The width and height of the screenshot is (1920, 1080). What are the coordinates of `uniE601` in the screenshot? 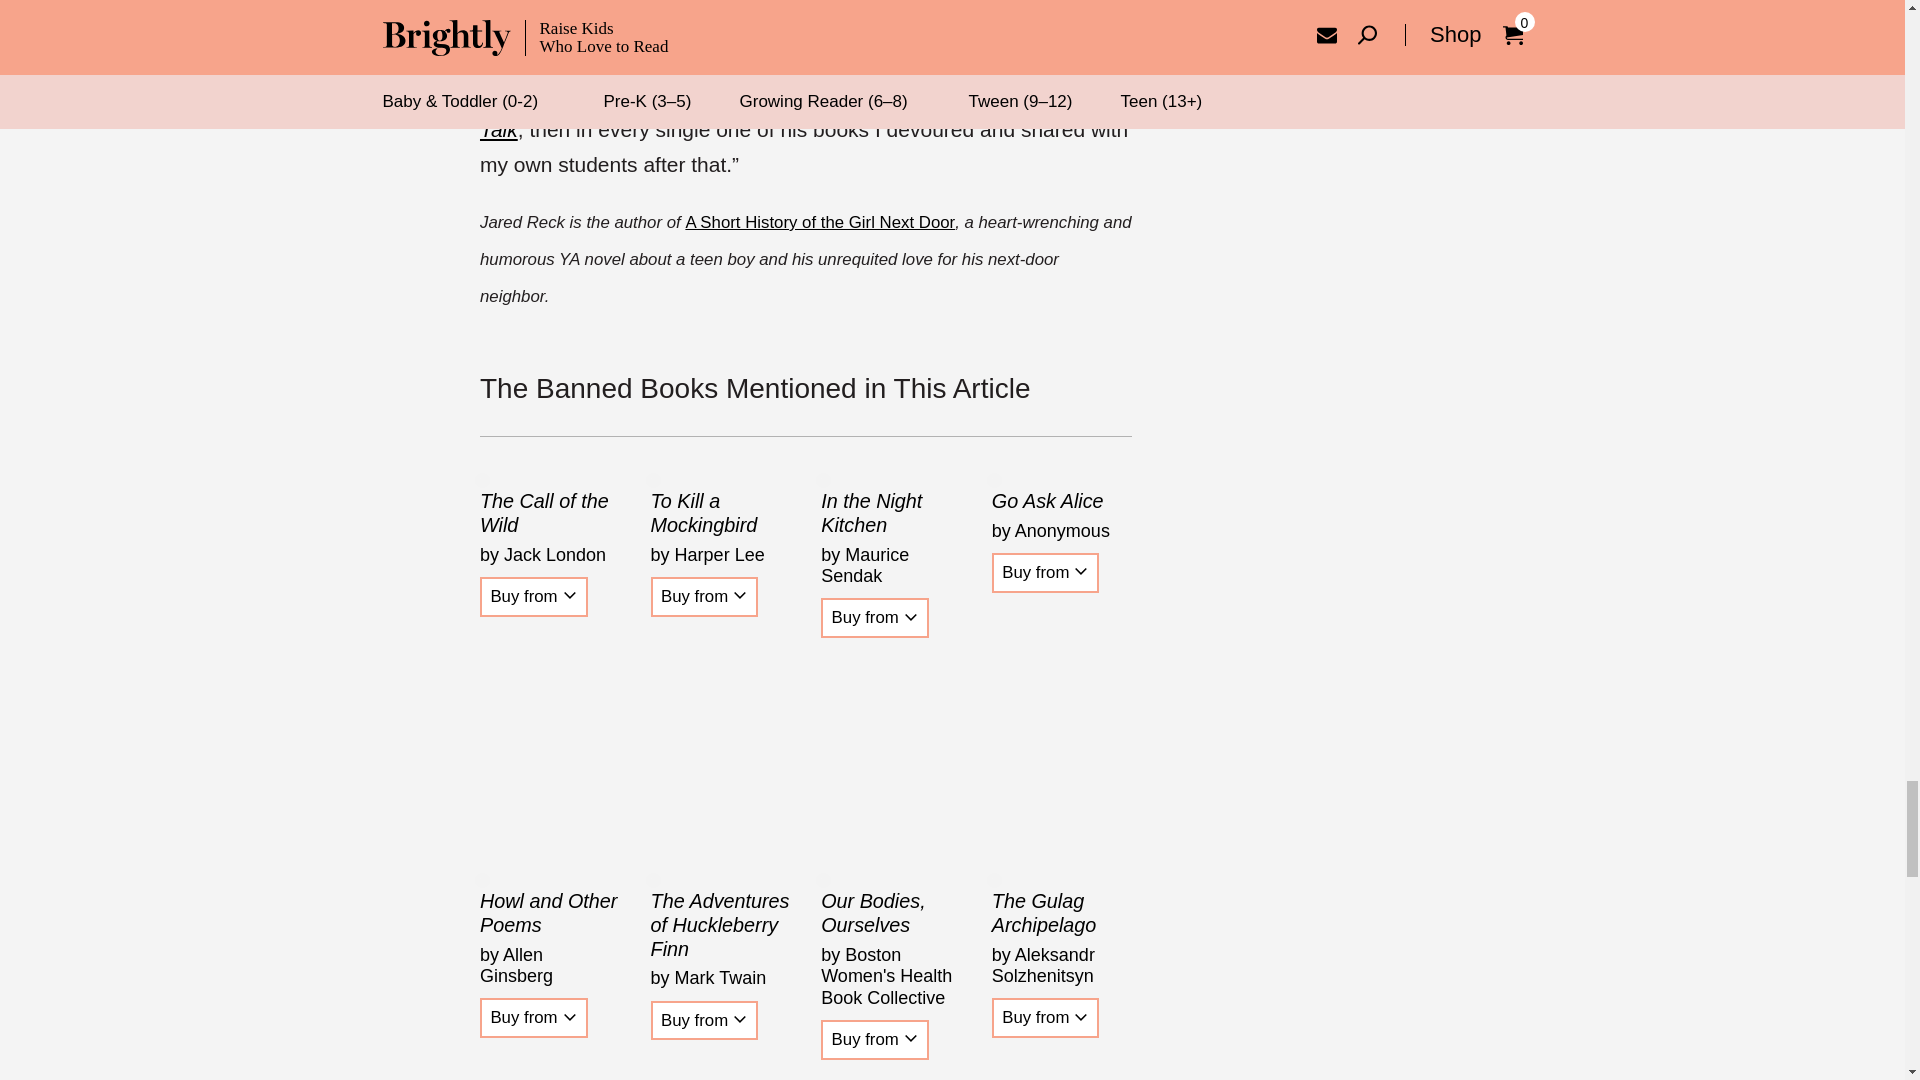 It's located at (1080, 571).